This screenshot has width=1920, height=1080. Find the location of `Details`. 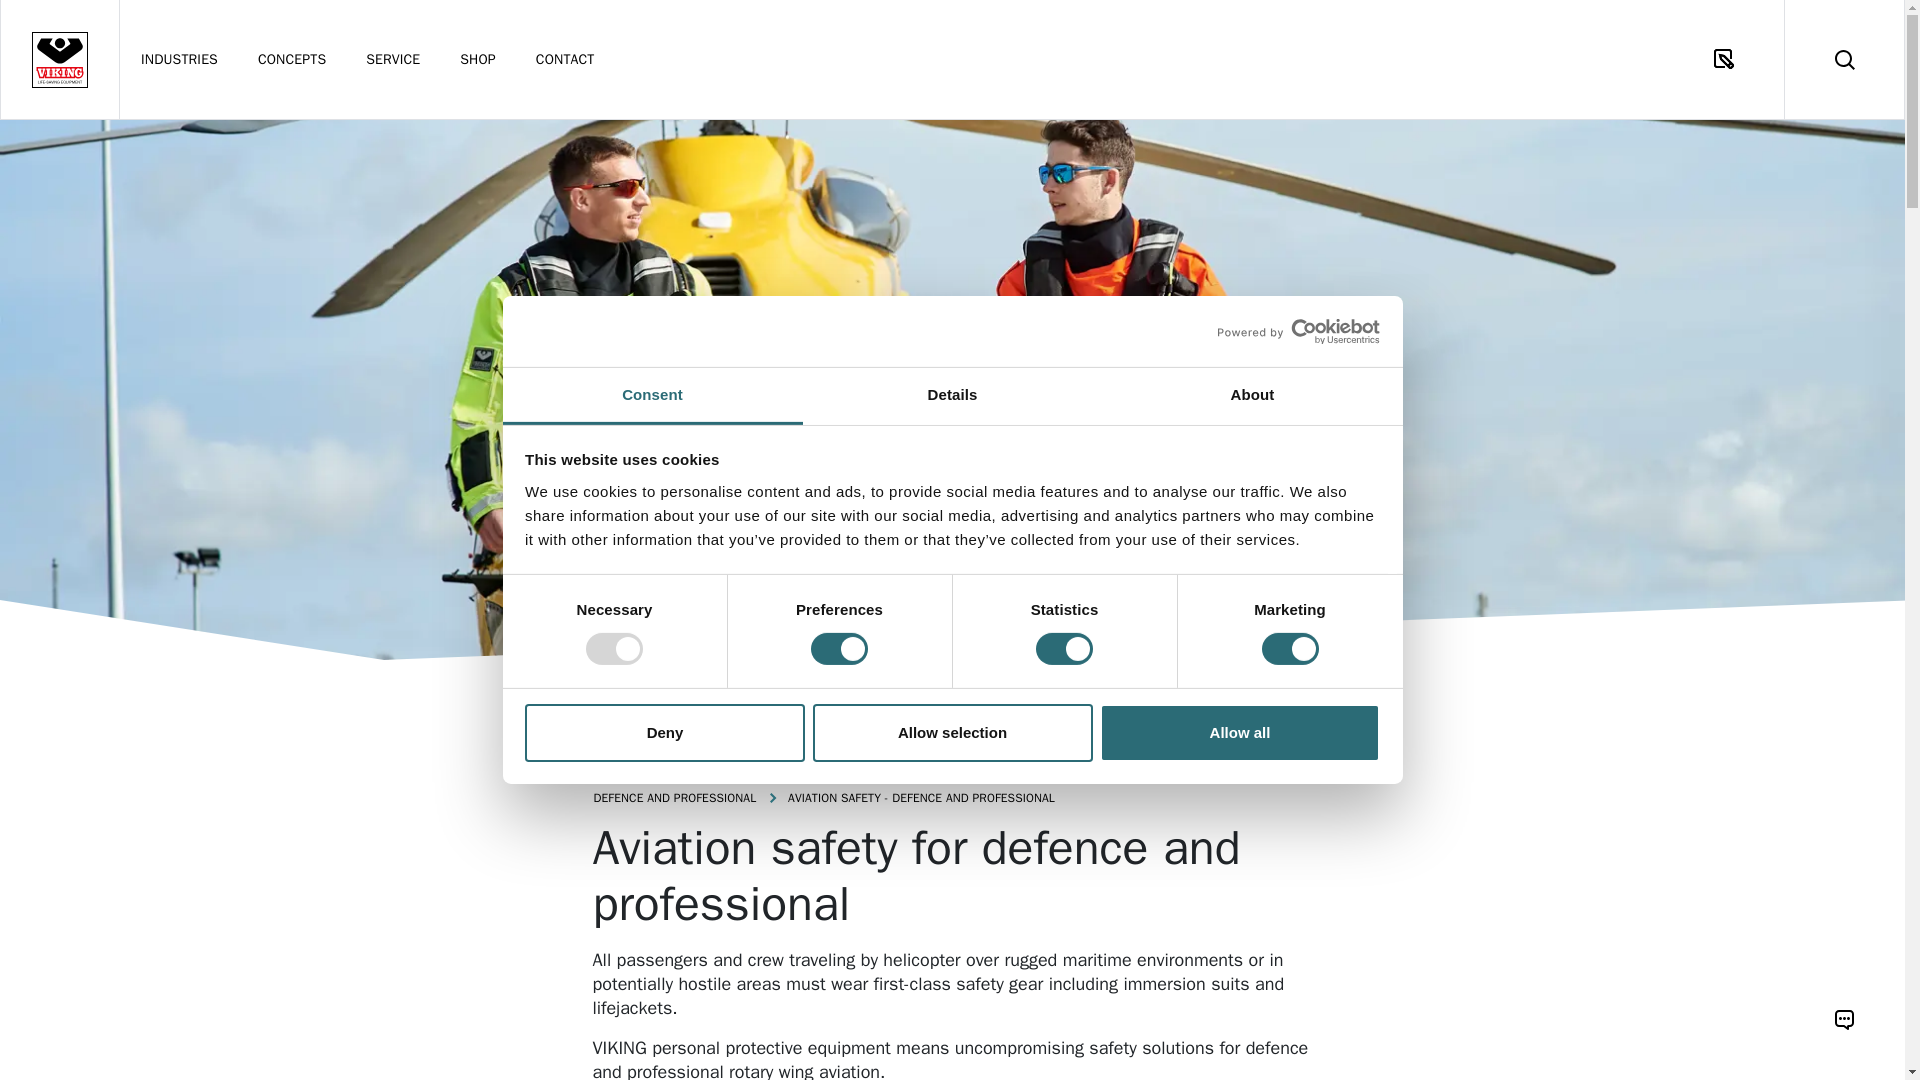

Details is located at coordinates (952, 396).